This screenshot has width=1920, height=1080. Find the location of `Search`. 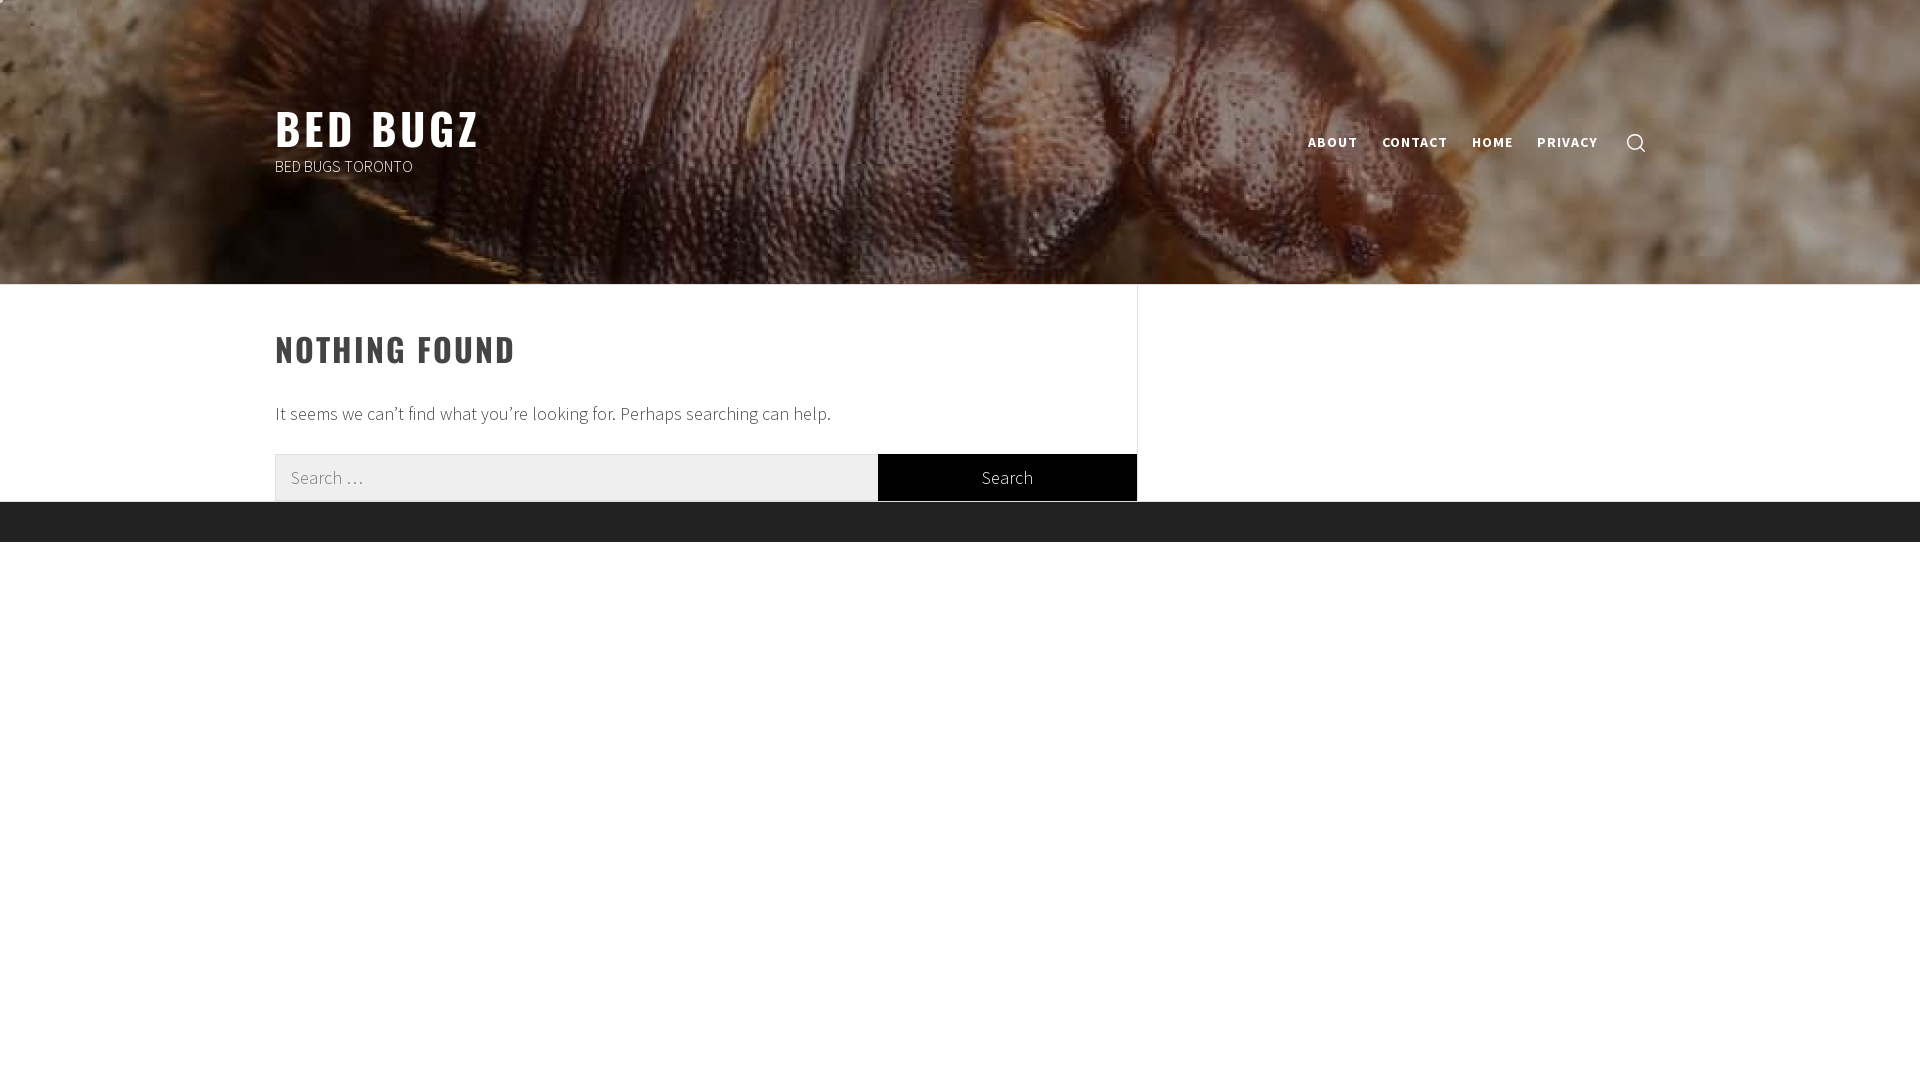

Search is located at coordinates (1060, 540).